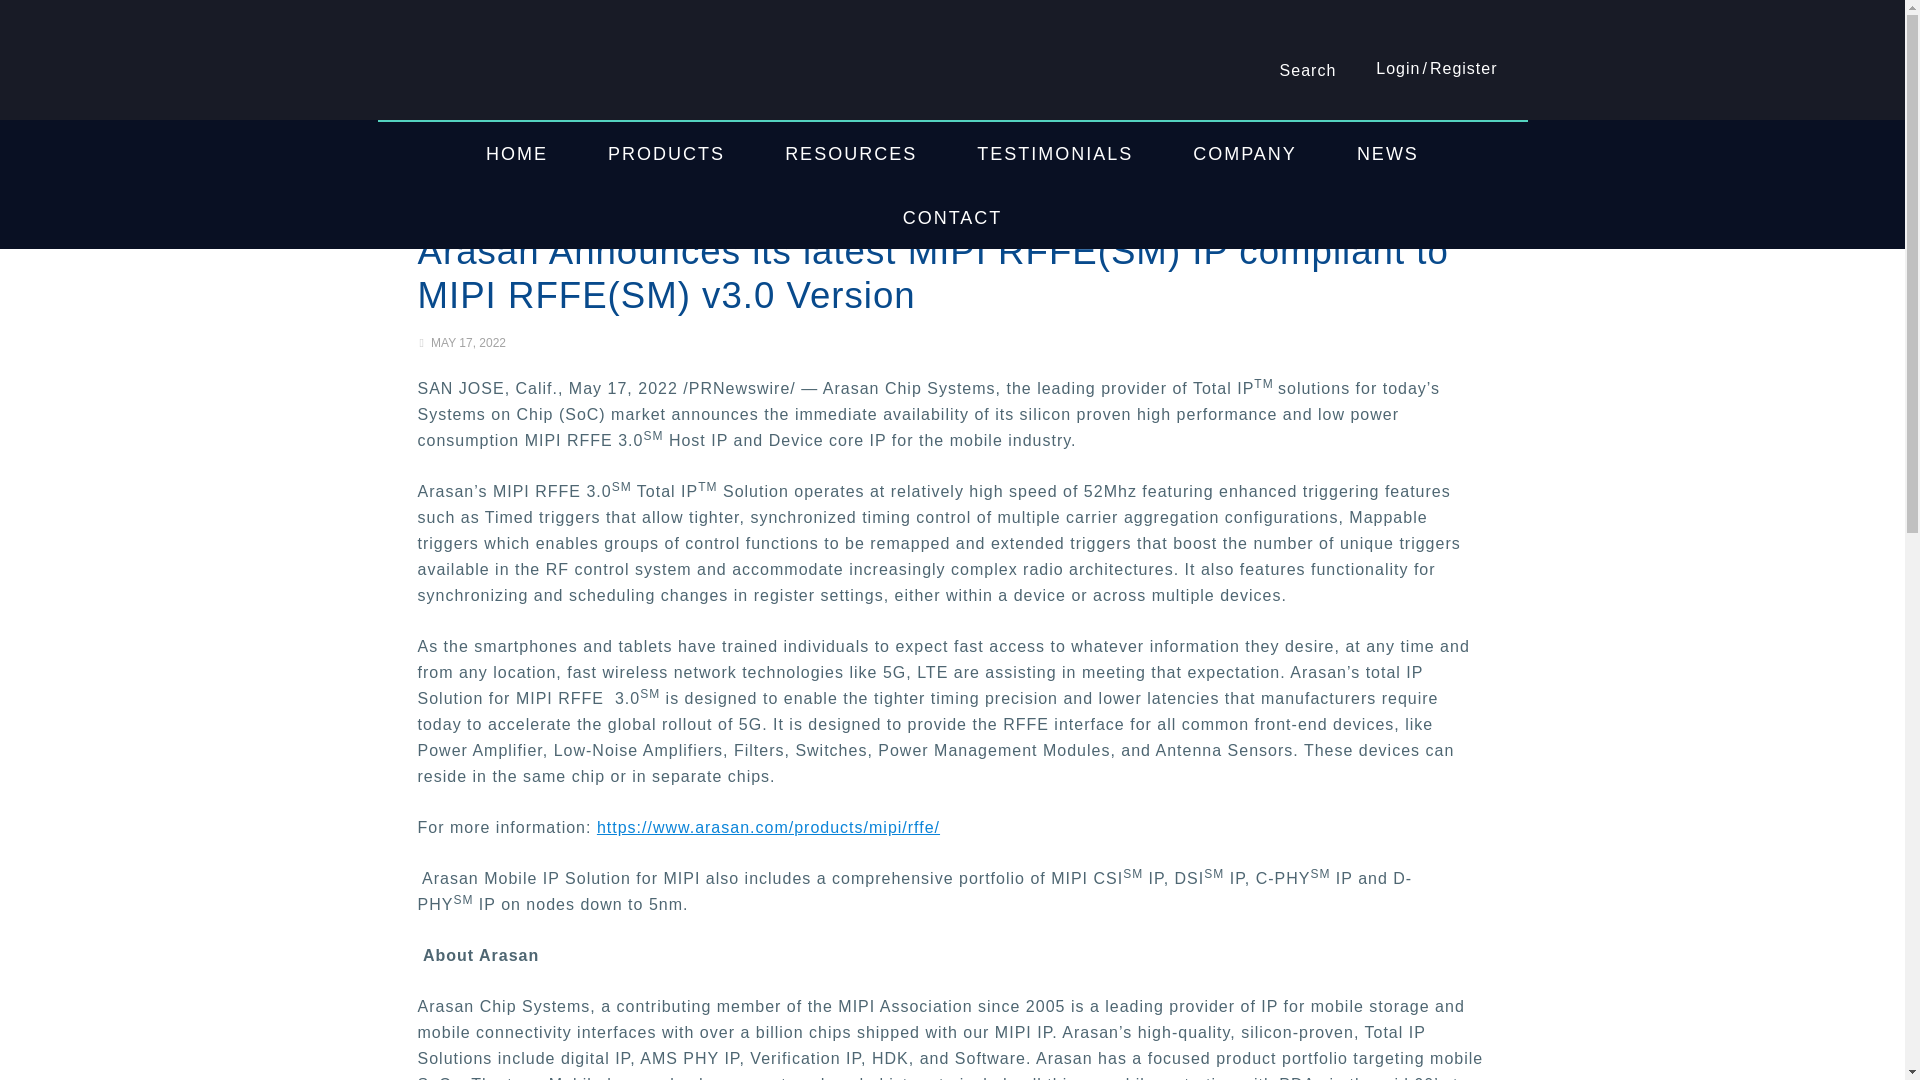 The height and width of the screenshot is (1080, 1920). What do you see at coordinates (1244, 153) in the screenshot?
I see `COMPANY` at bounding box center [1244, 153].